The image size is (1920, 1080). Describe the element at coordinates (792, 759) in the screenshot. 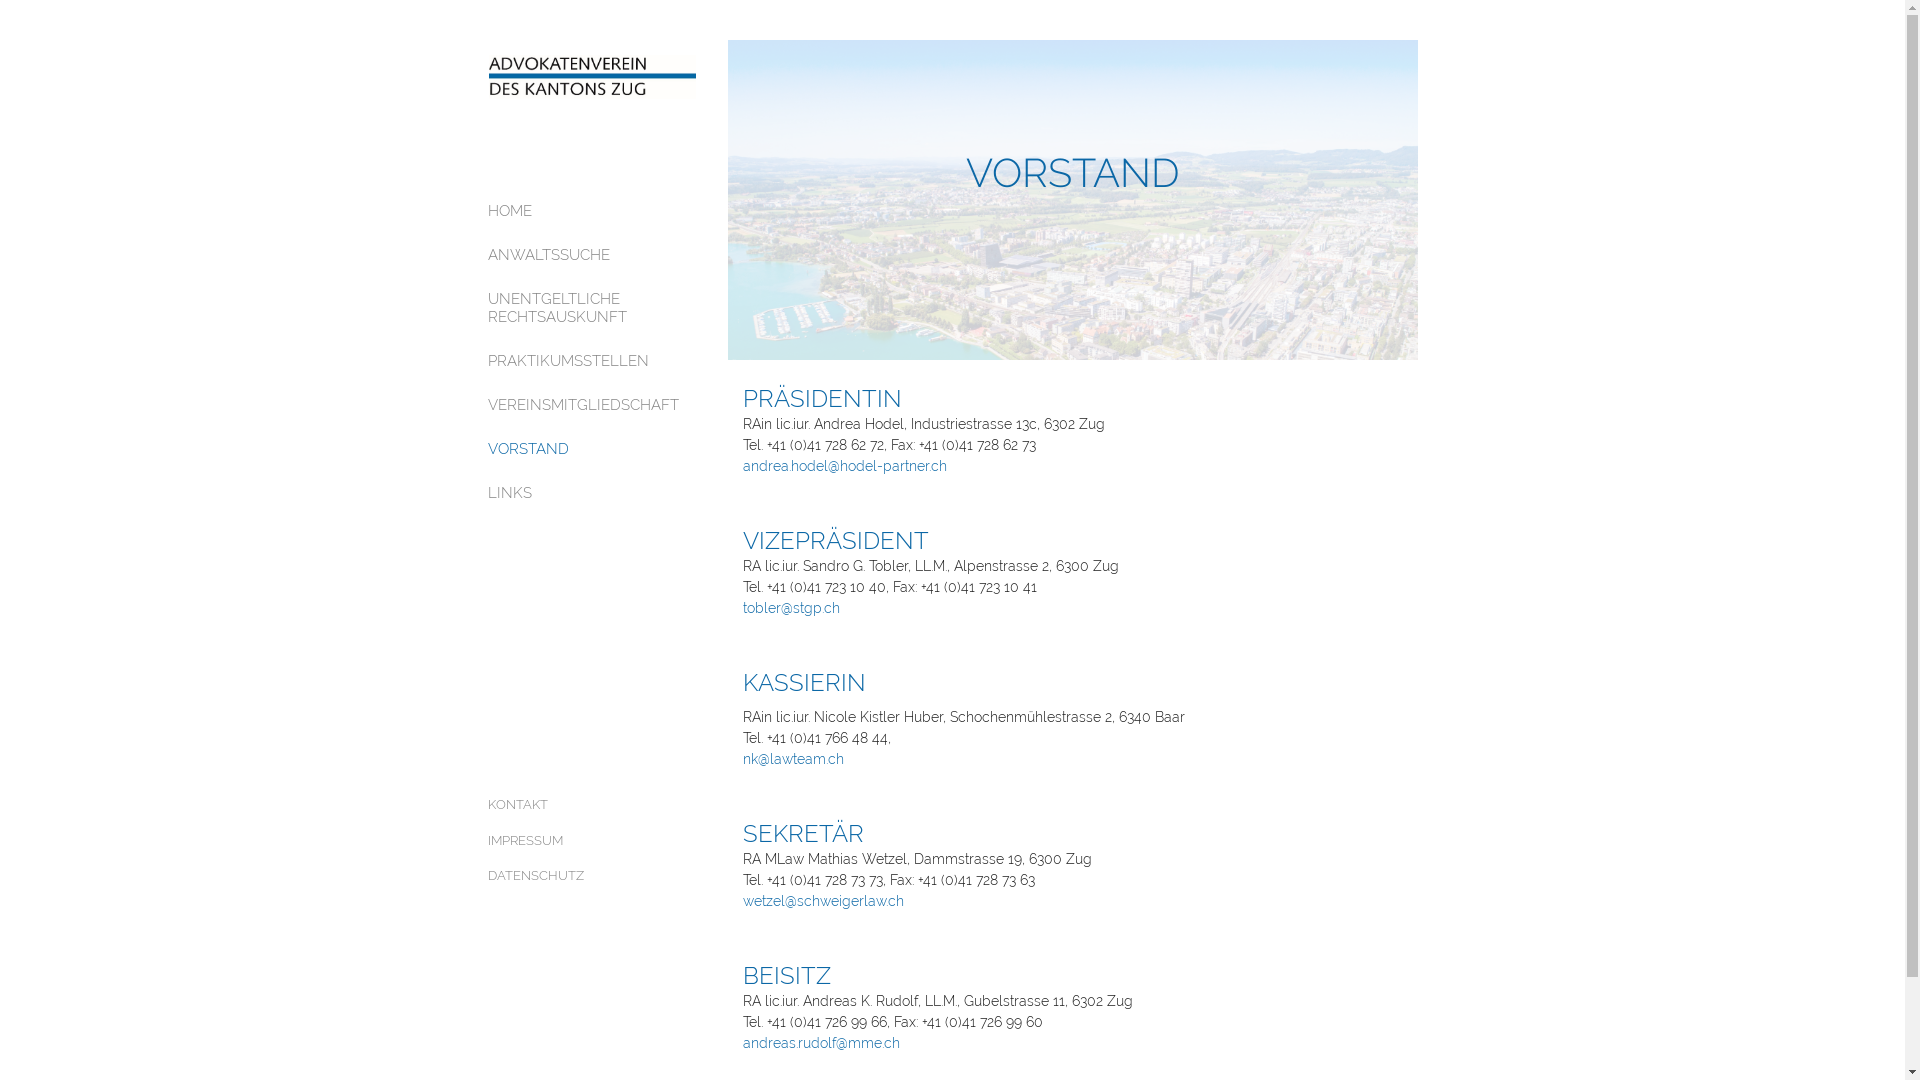

I see `nk@lawteam.ch` at that location.